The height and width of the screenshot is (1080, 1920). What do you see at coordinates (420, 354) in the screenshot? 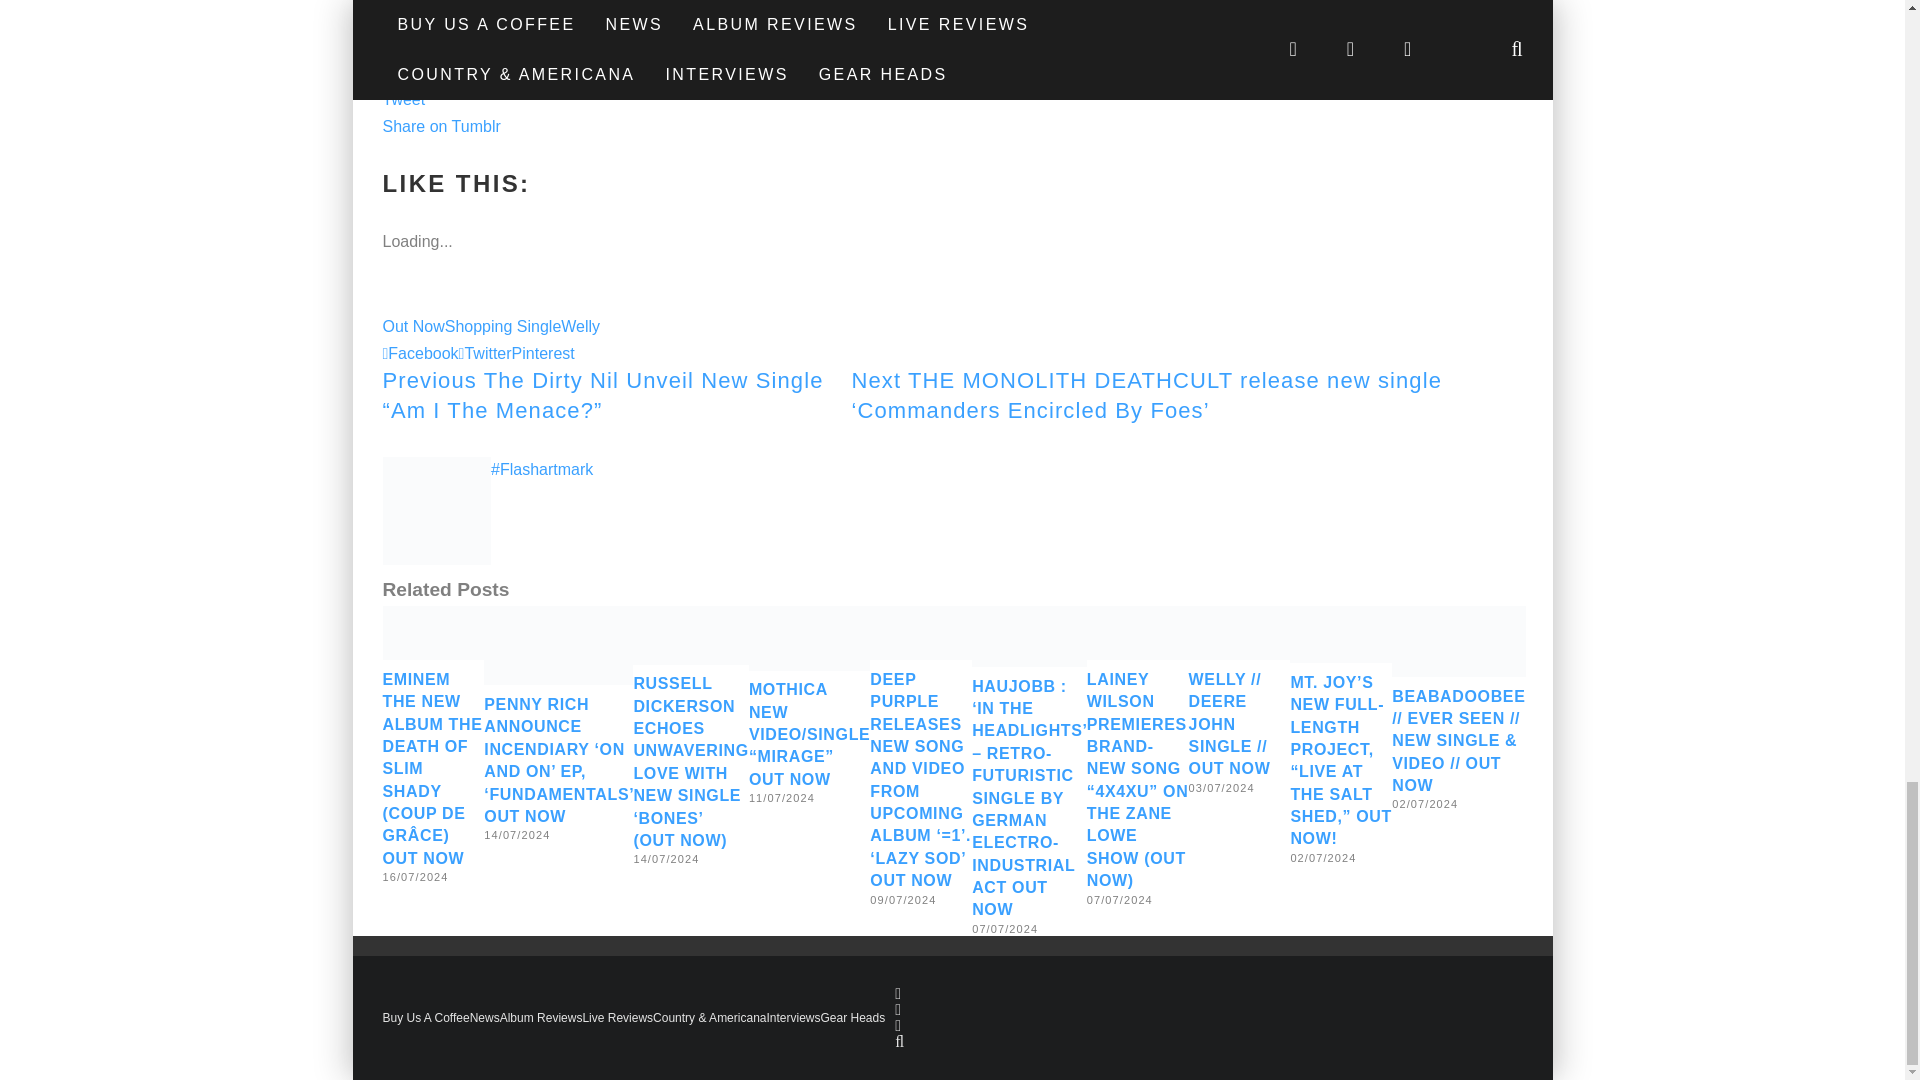
I see `Facebook` at bounding box center [420, 354].